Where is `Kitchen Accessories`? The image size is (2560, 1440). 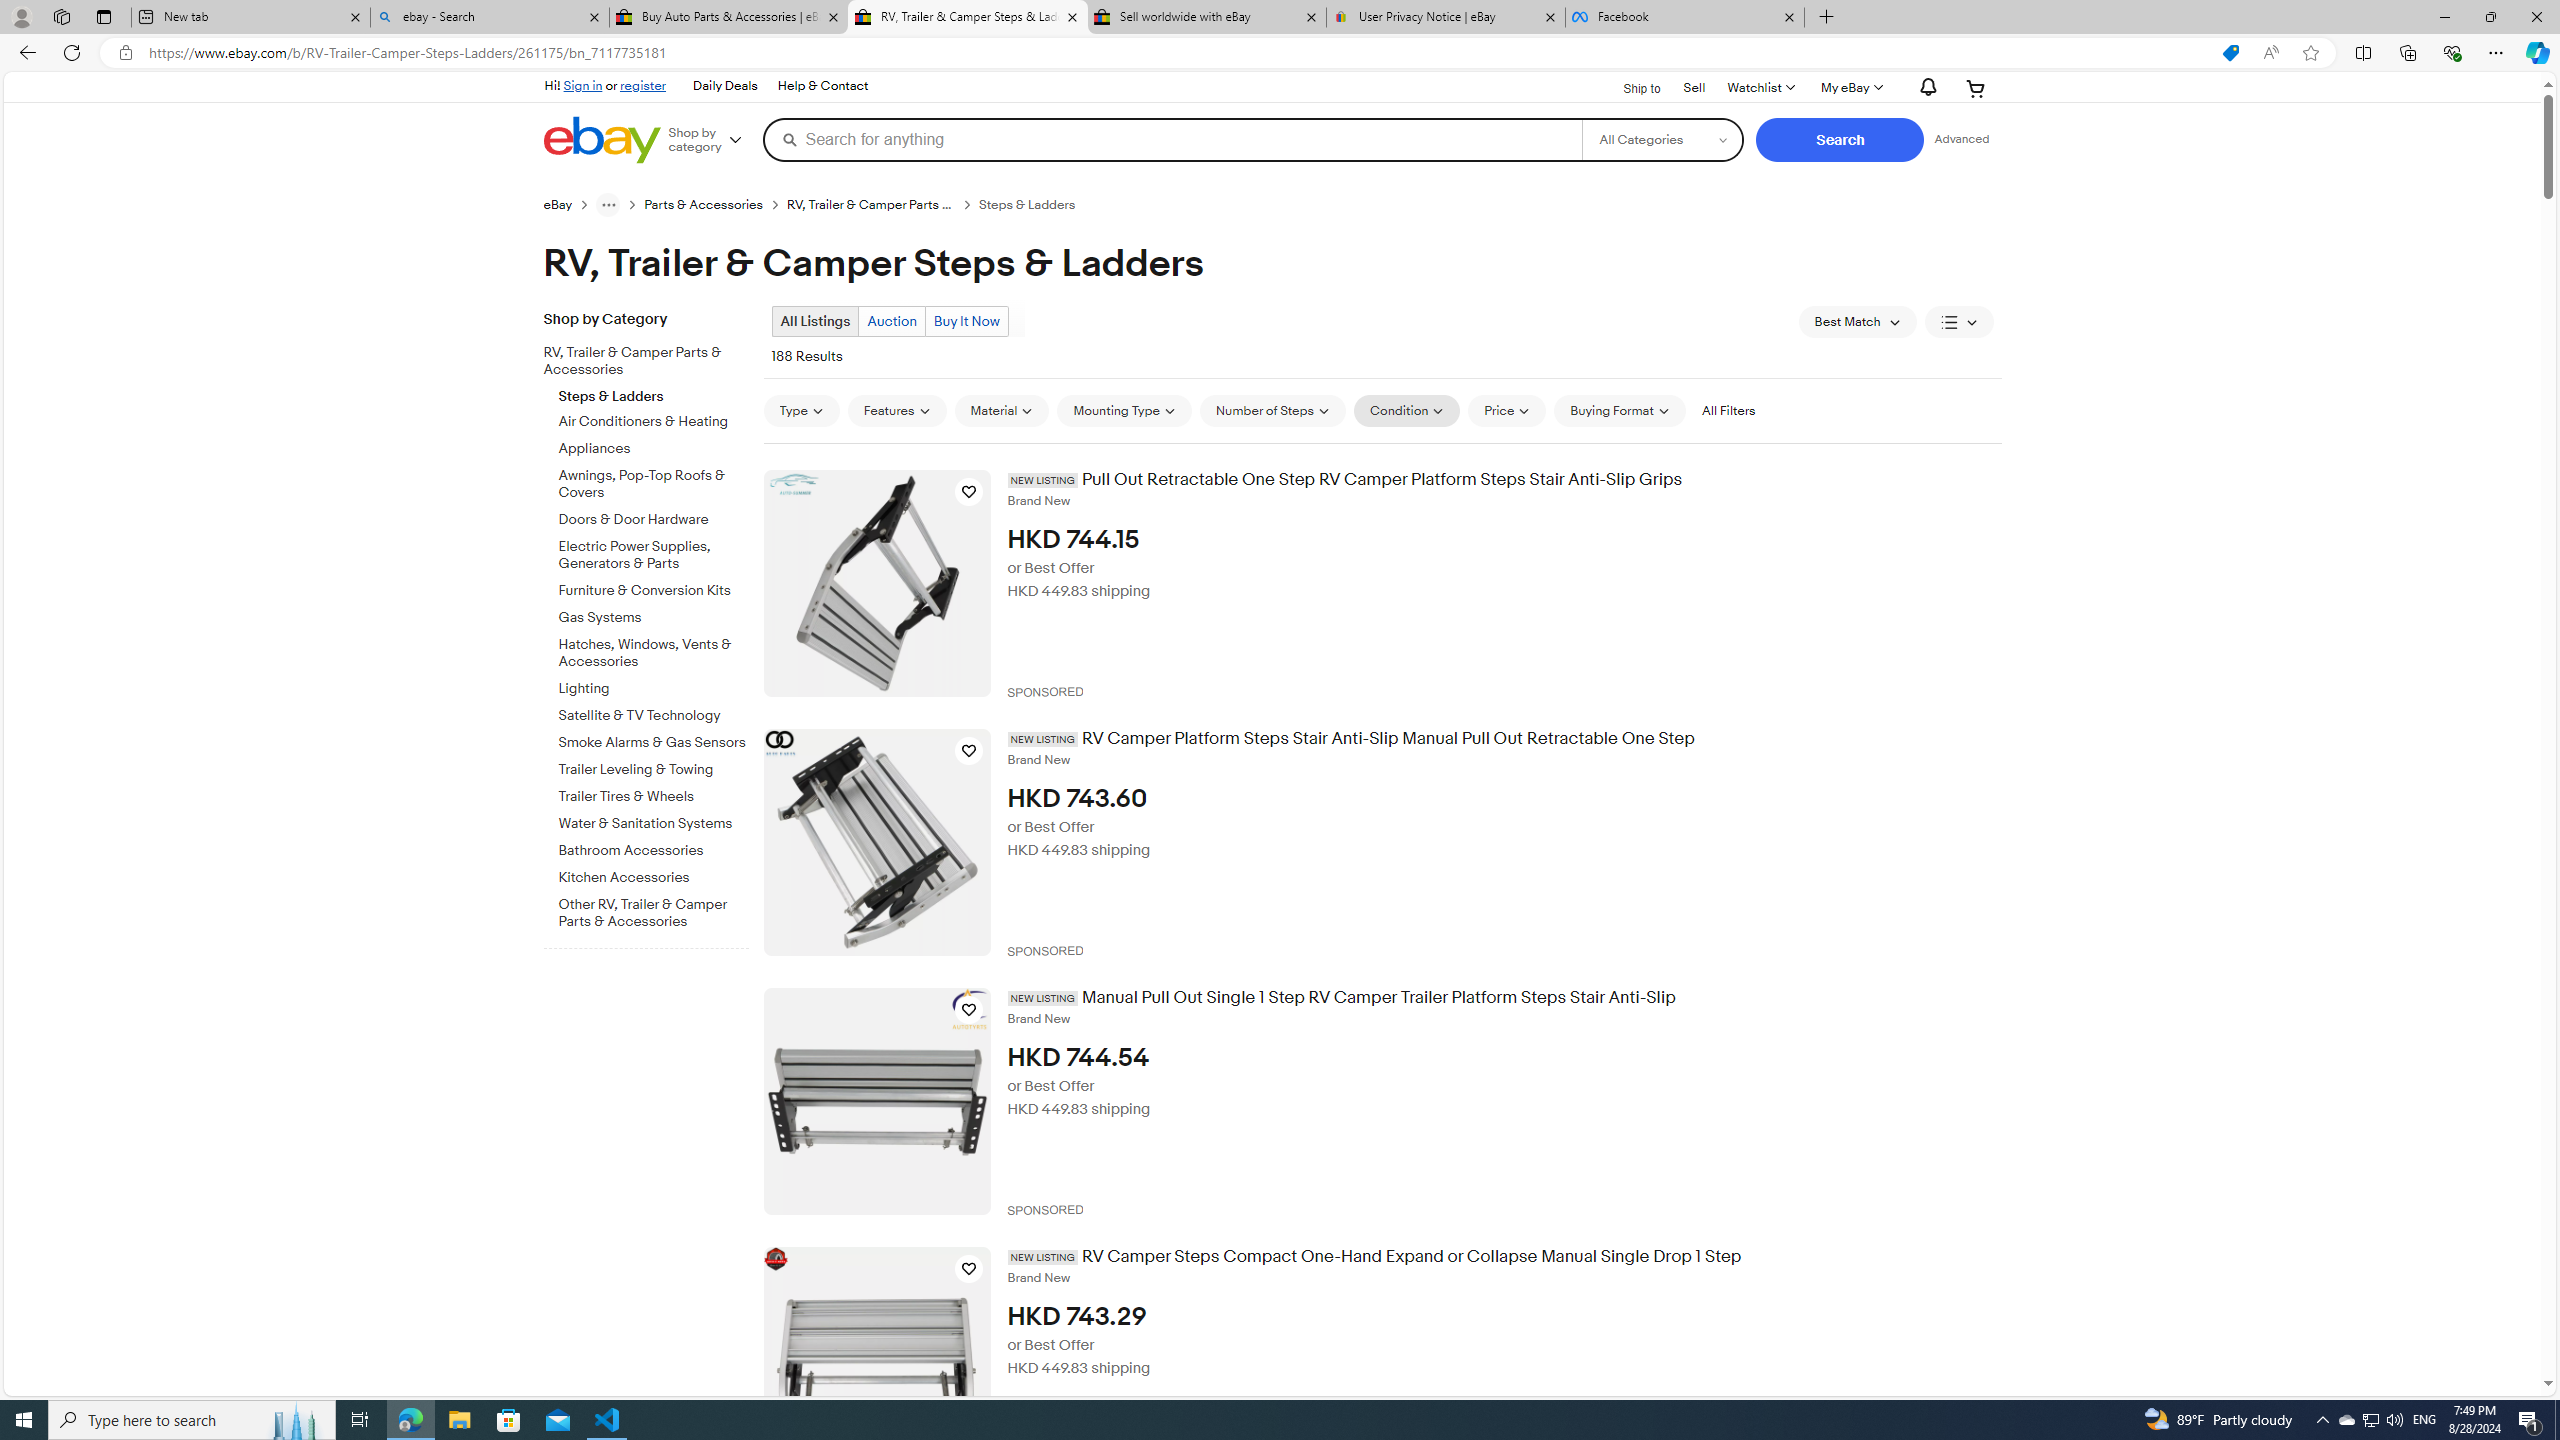 Kitchen Accessories is located at coordinates (654, 878).